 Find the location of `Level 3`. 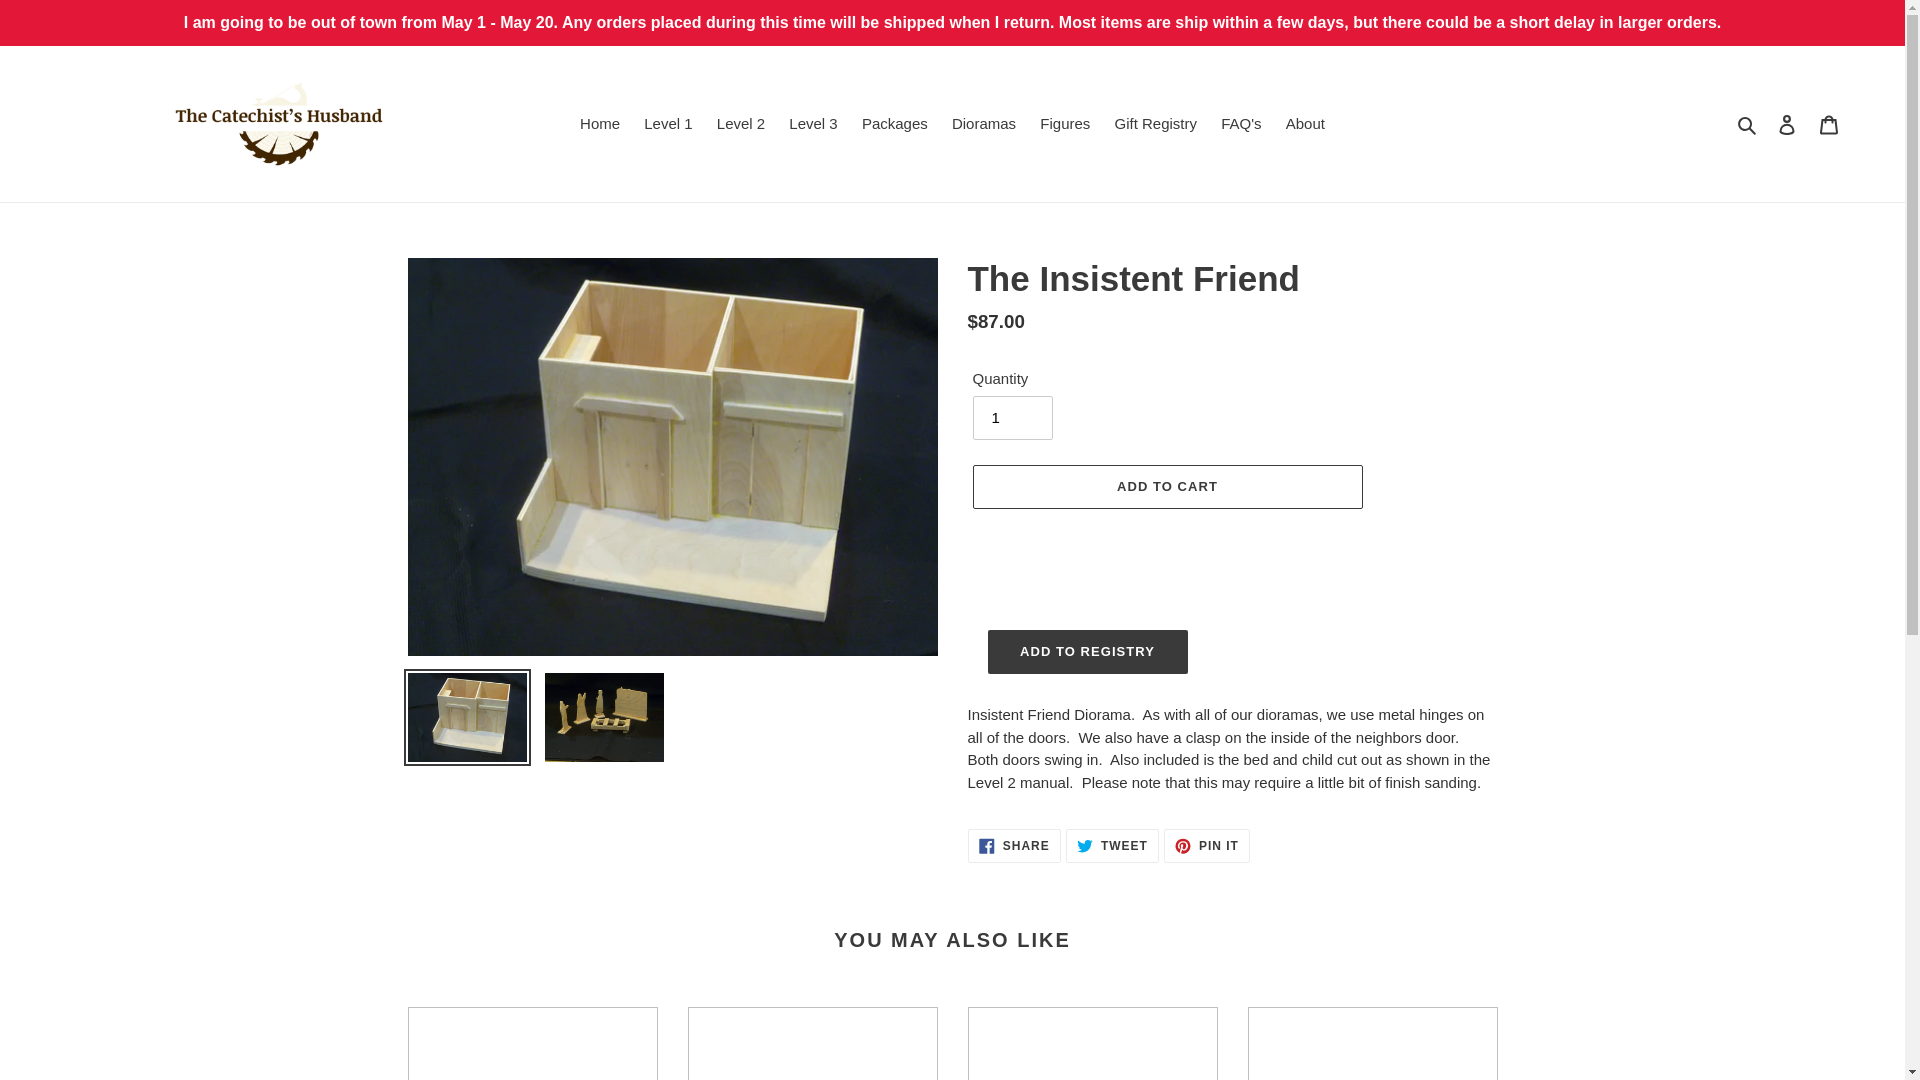

Level 3 is located at coordinates (812, 124).